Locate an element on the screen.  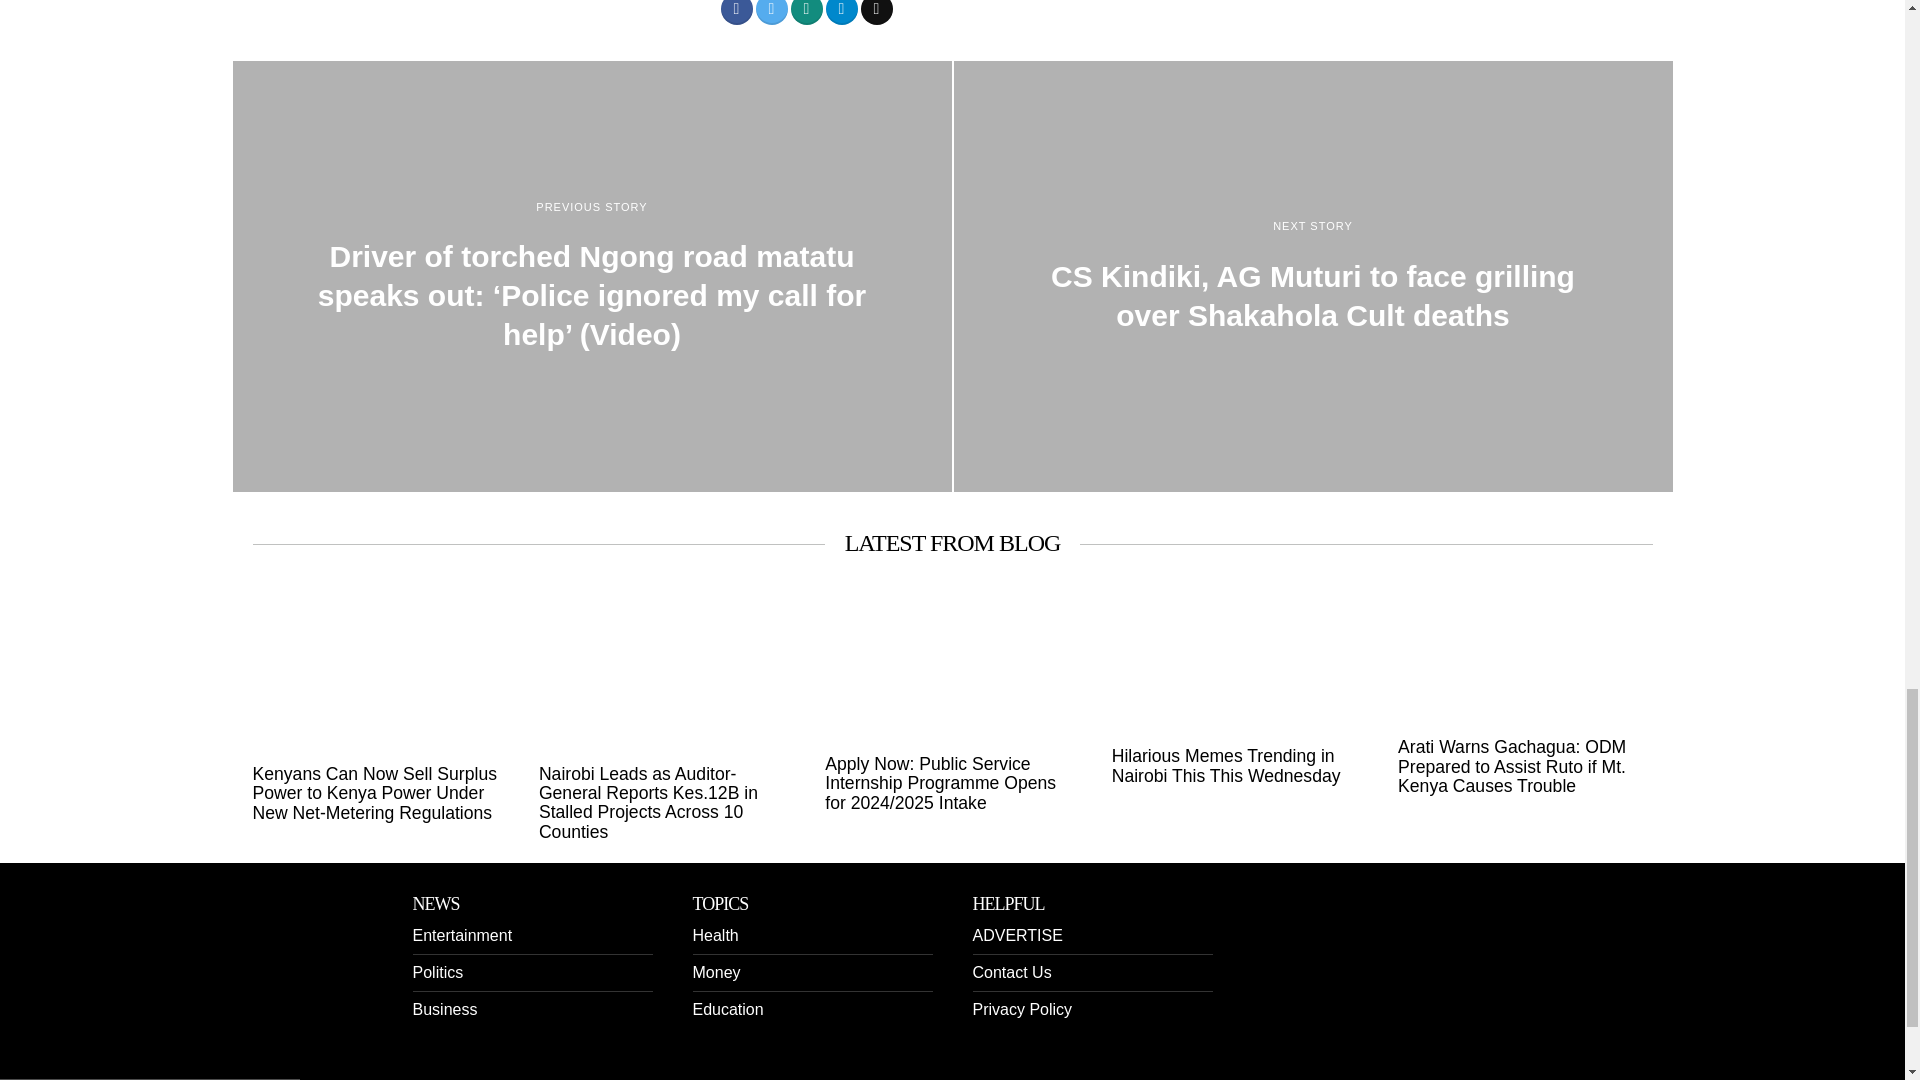
Politics is located at coordinates (437, 972).